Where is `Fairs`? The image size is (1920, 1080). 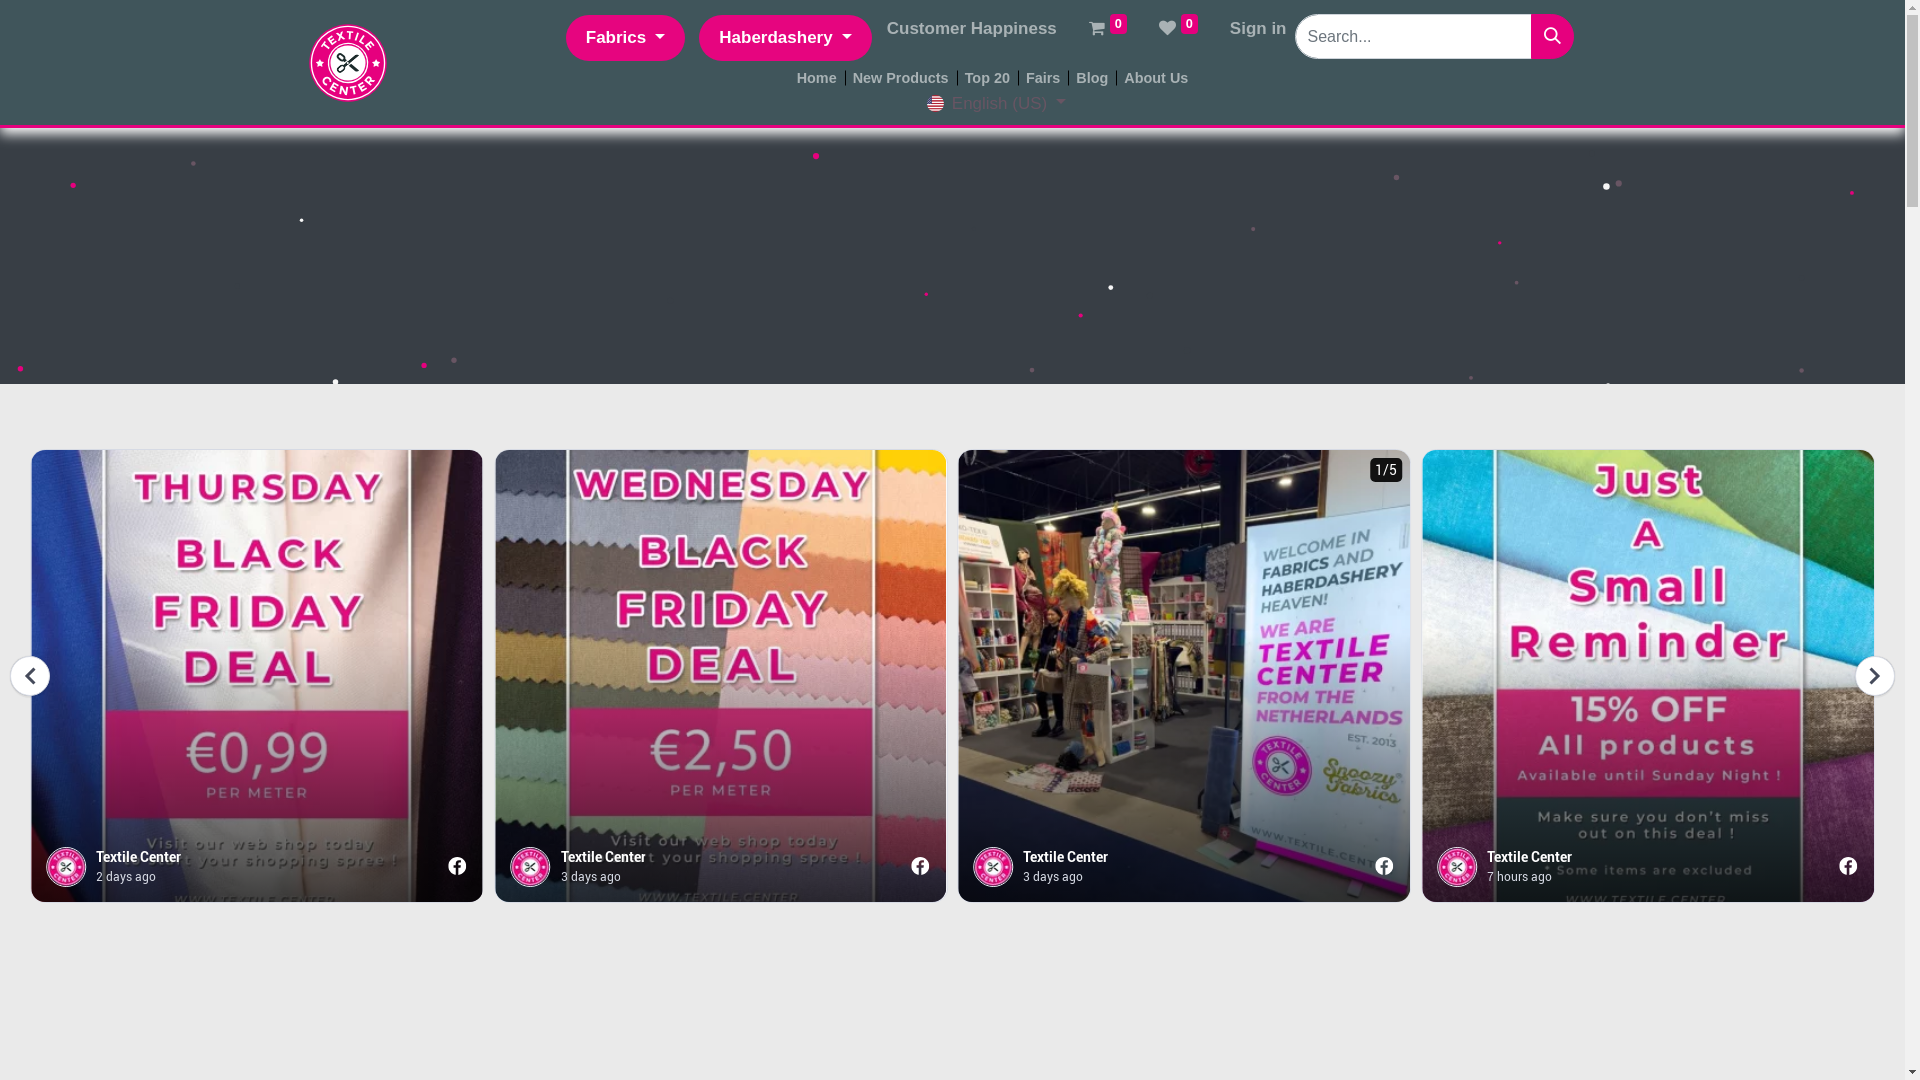 Fairs is located at coordinates (1042, 79).